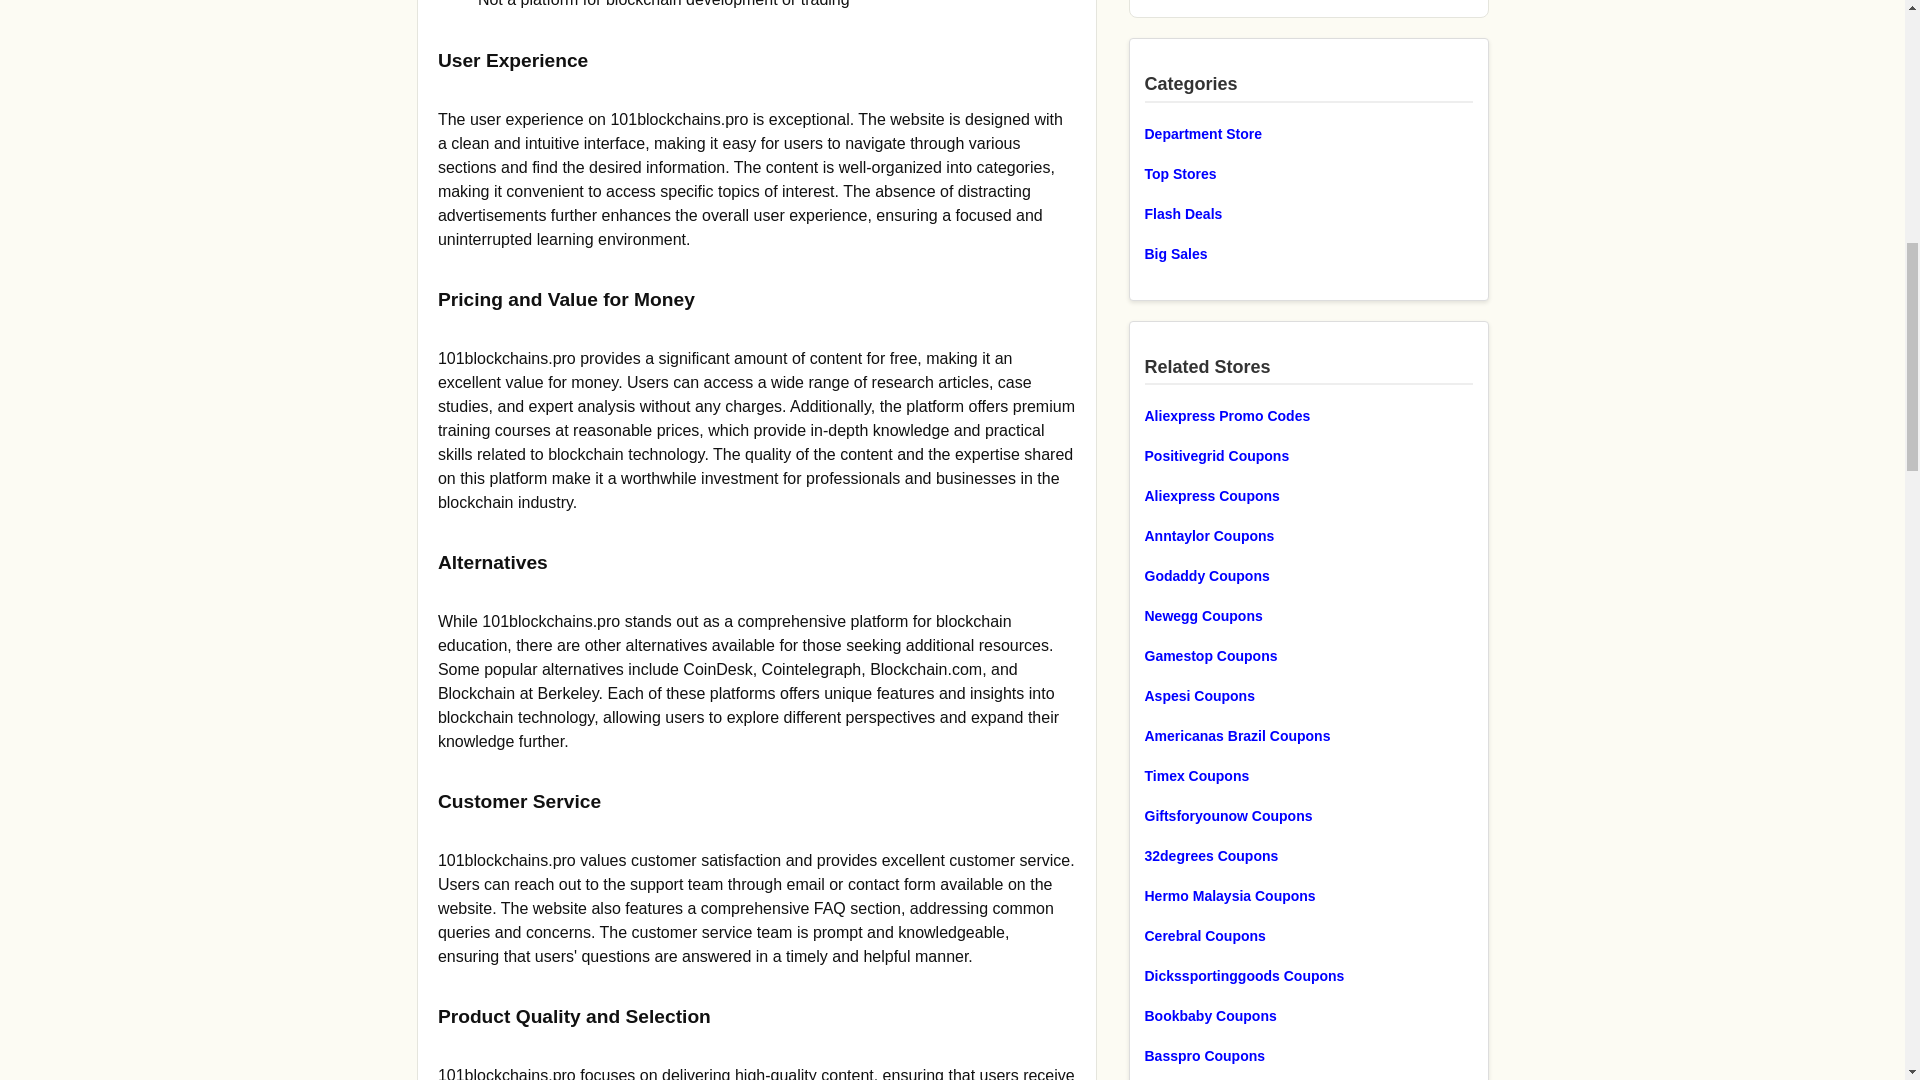 Image resolution: width=1920 pixels, height=1080 pixels. What do you see at coordinates (1308, 455) in the screenshot?
I see `Positivegrid Coupons` at bounding box center [1308, 455].